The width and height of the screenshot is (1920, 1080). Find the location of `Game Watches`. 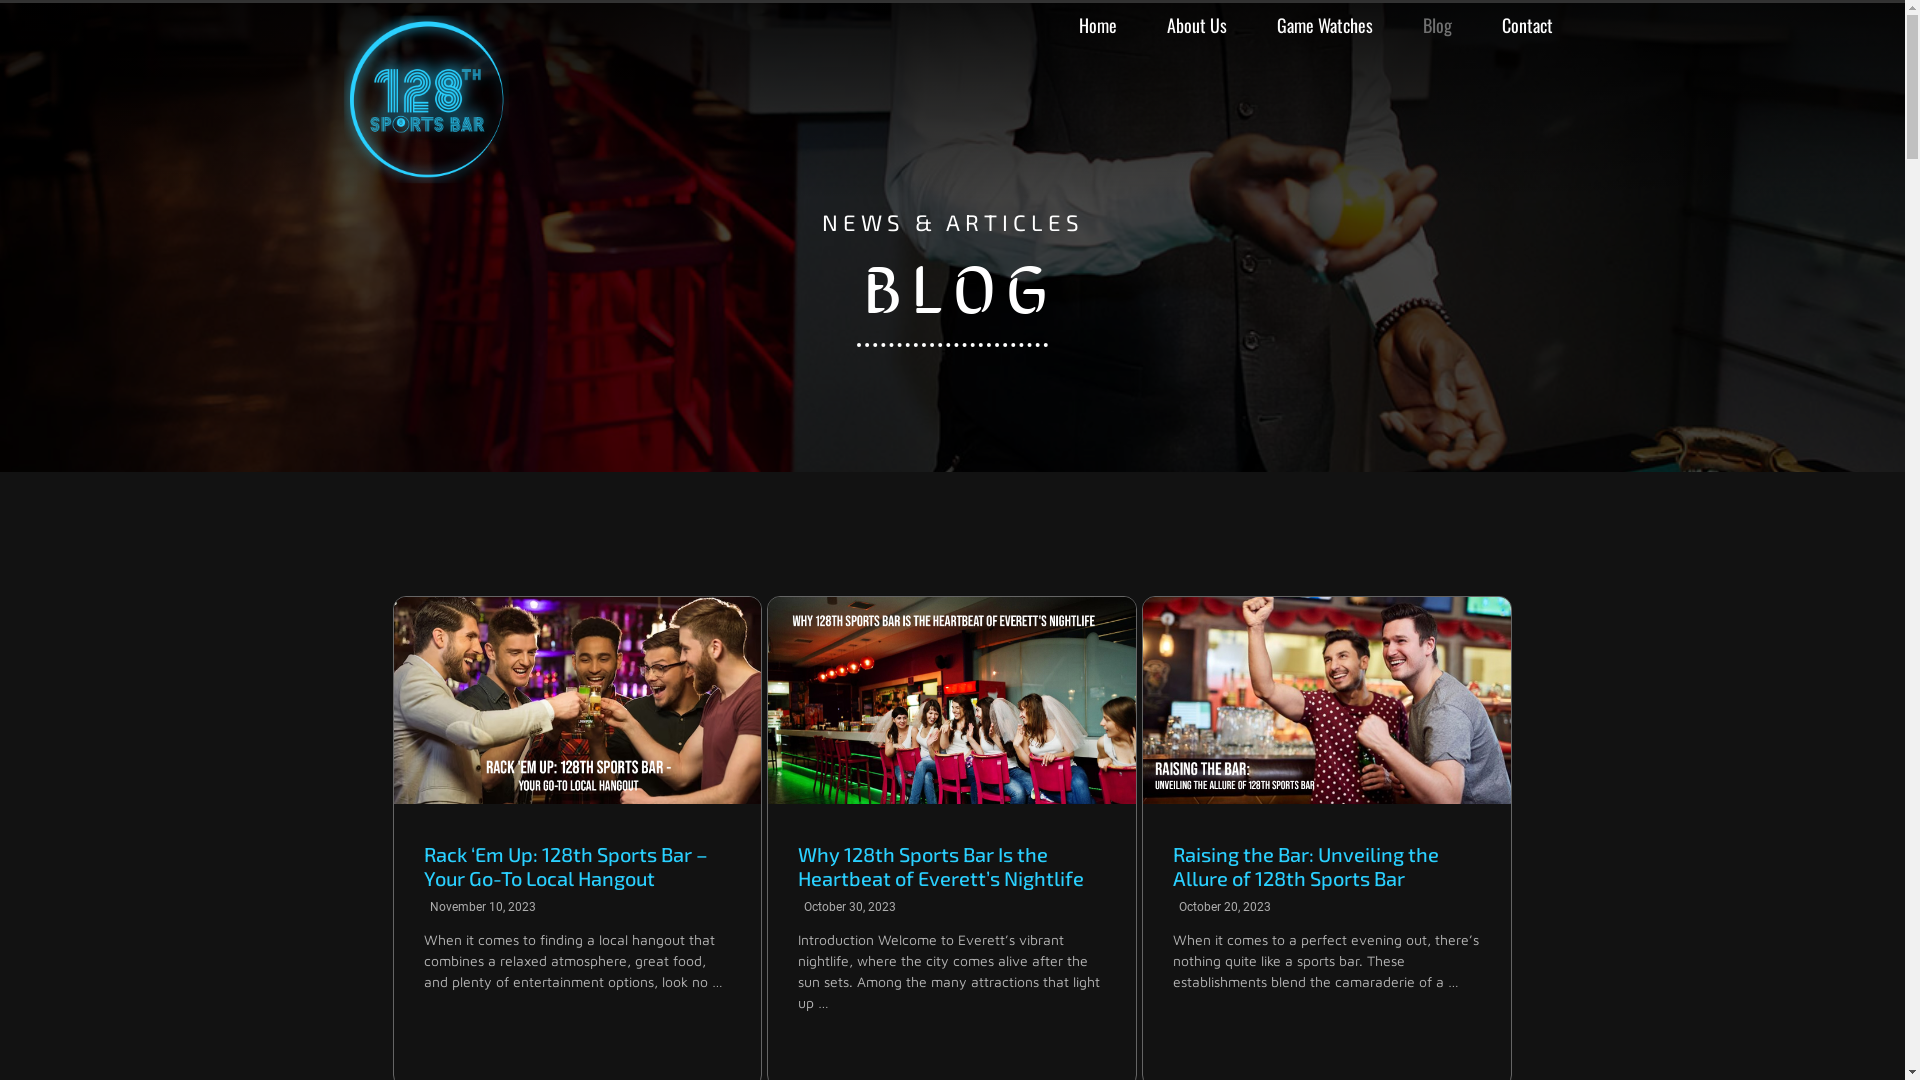

Game Watches is located at coordinates (1315, 25).